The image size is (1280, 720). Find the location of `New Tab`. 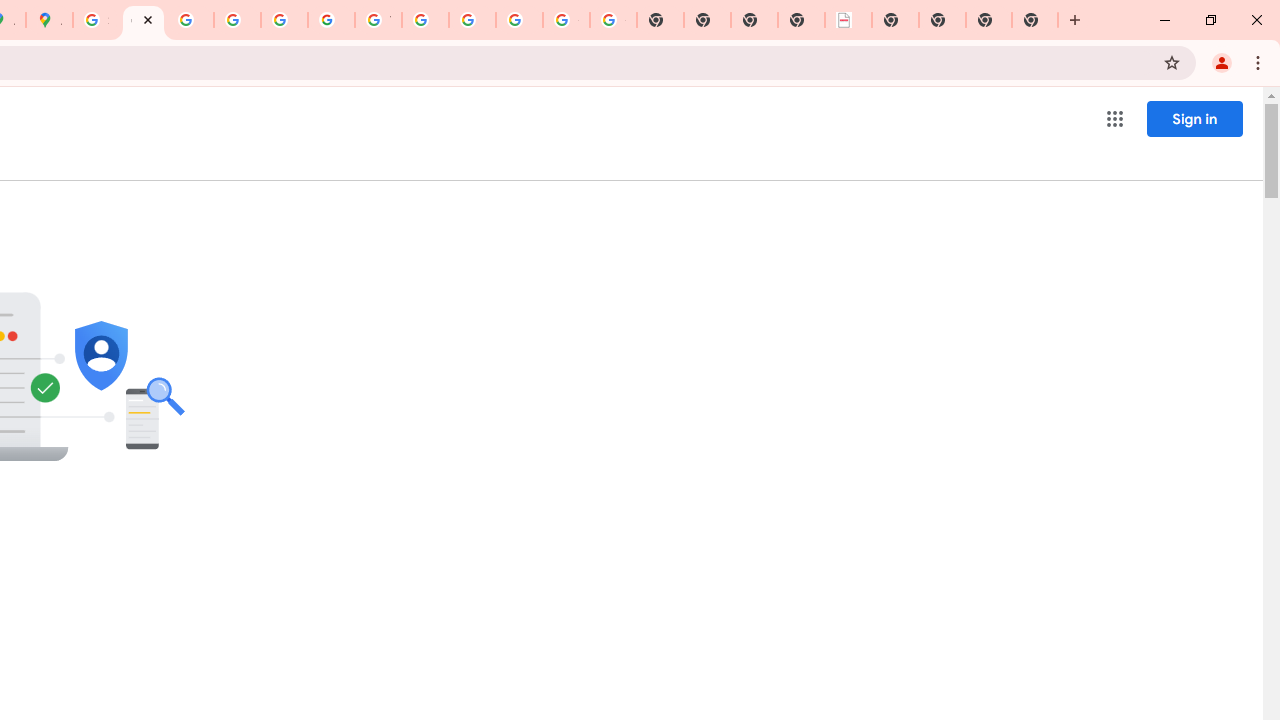

New Tab is located at coordinates (1035, 20).